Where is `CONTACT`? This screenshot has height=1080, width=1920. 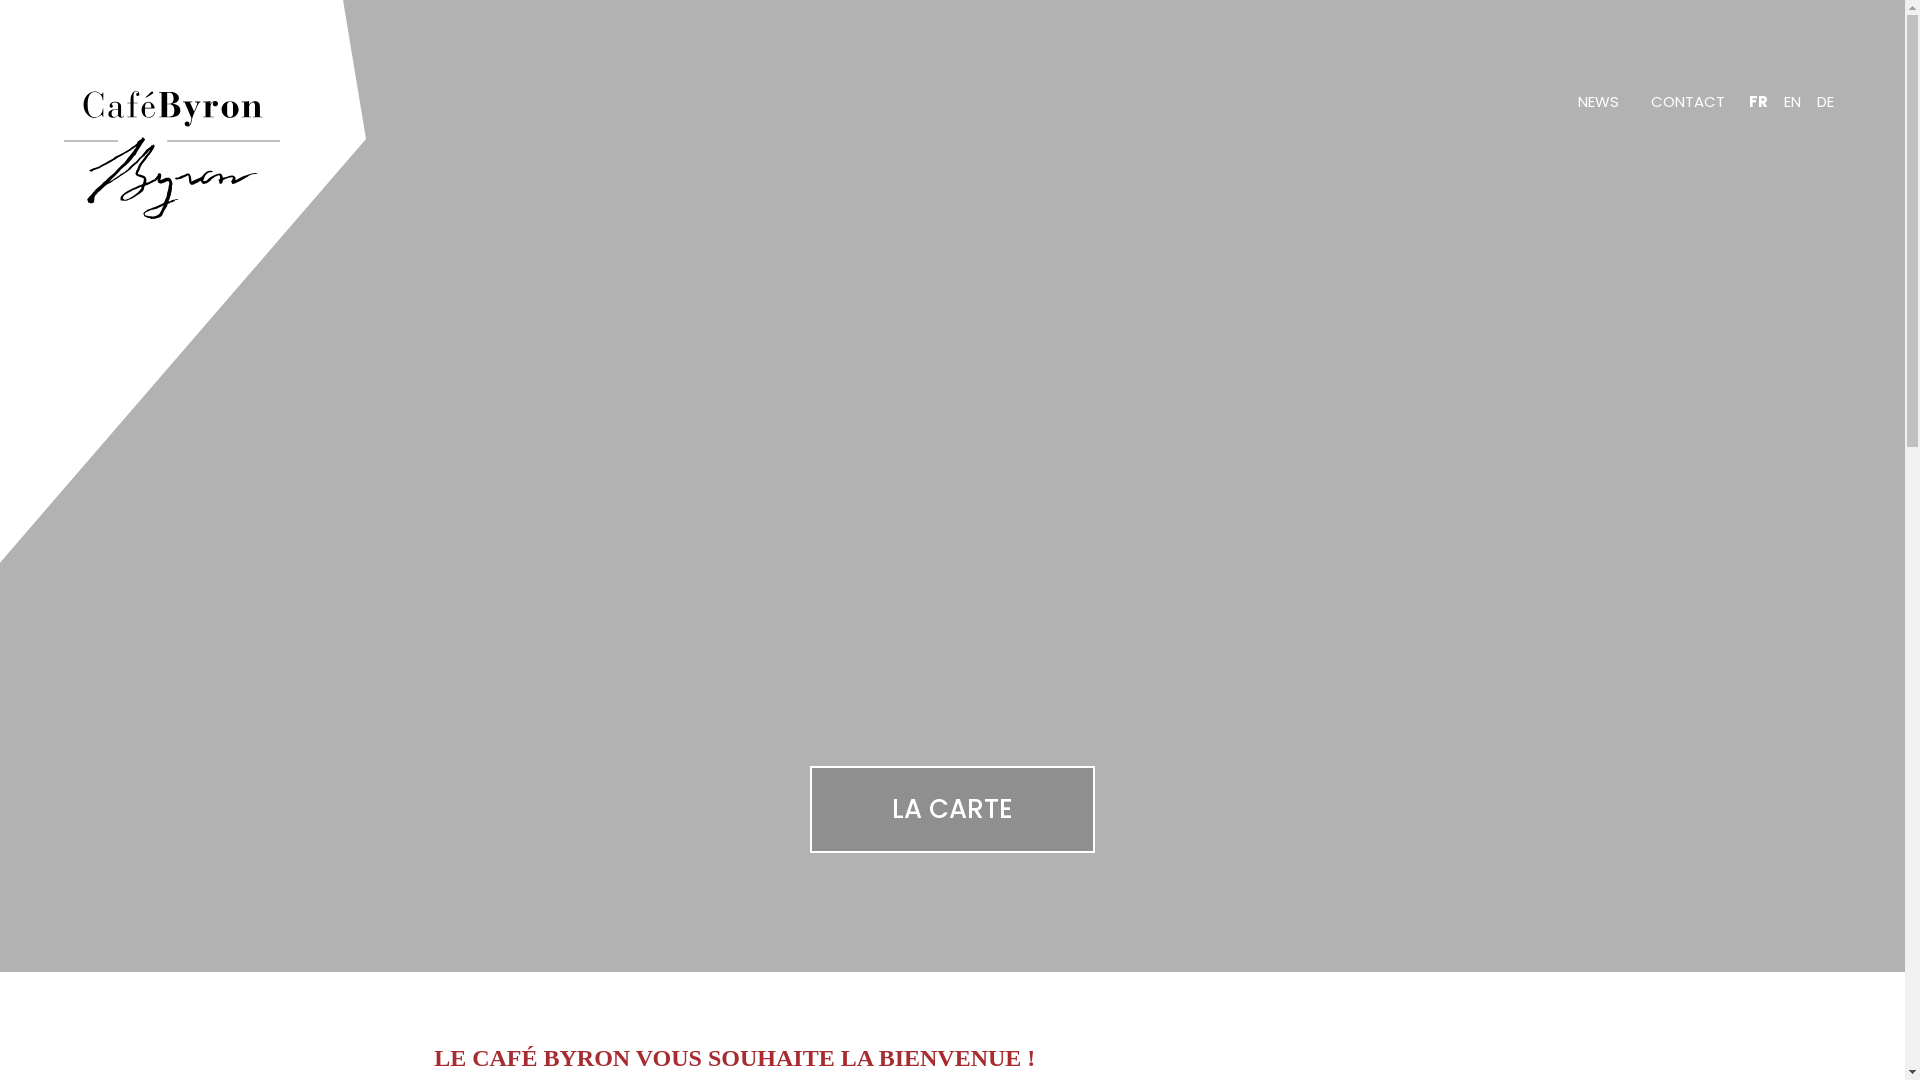
CONTACT is located at coordinates (1688, 102).